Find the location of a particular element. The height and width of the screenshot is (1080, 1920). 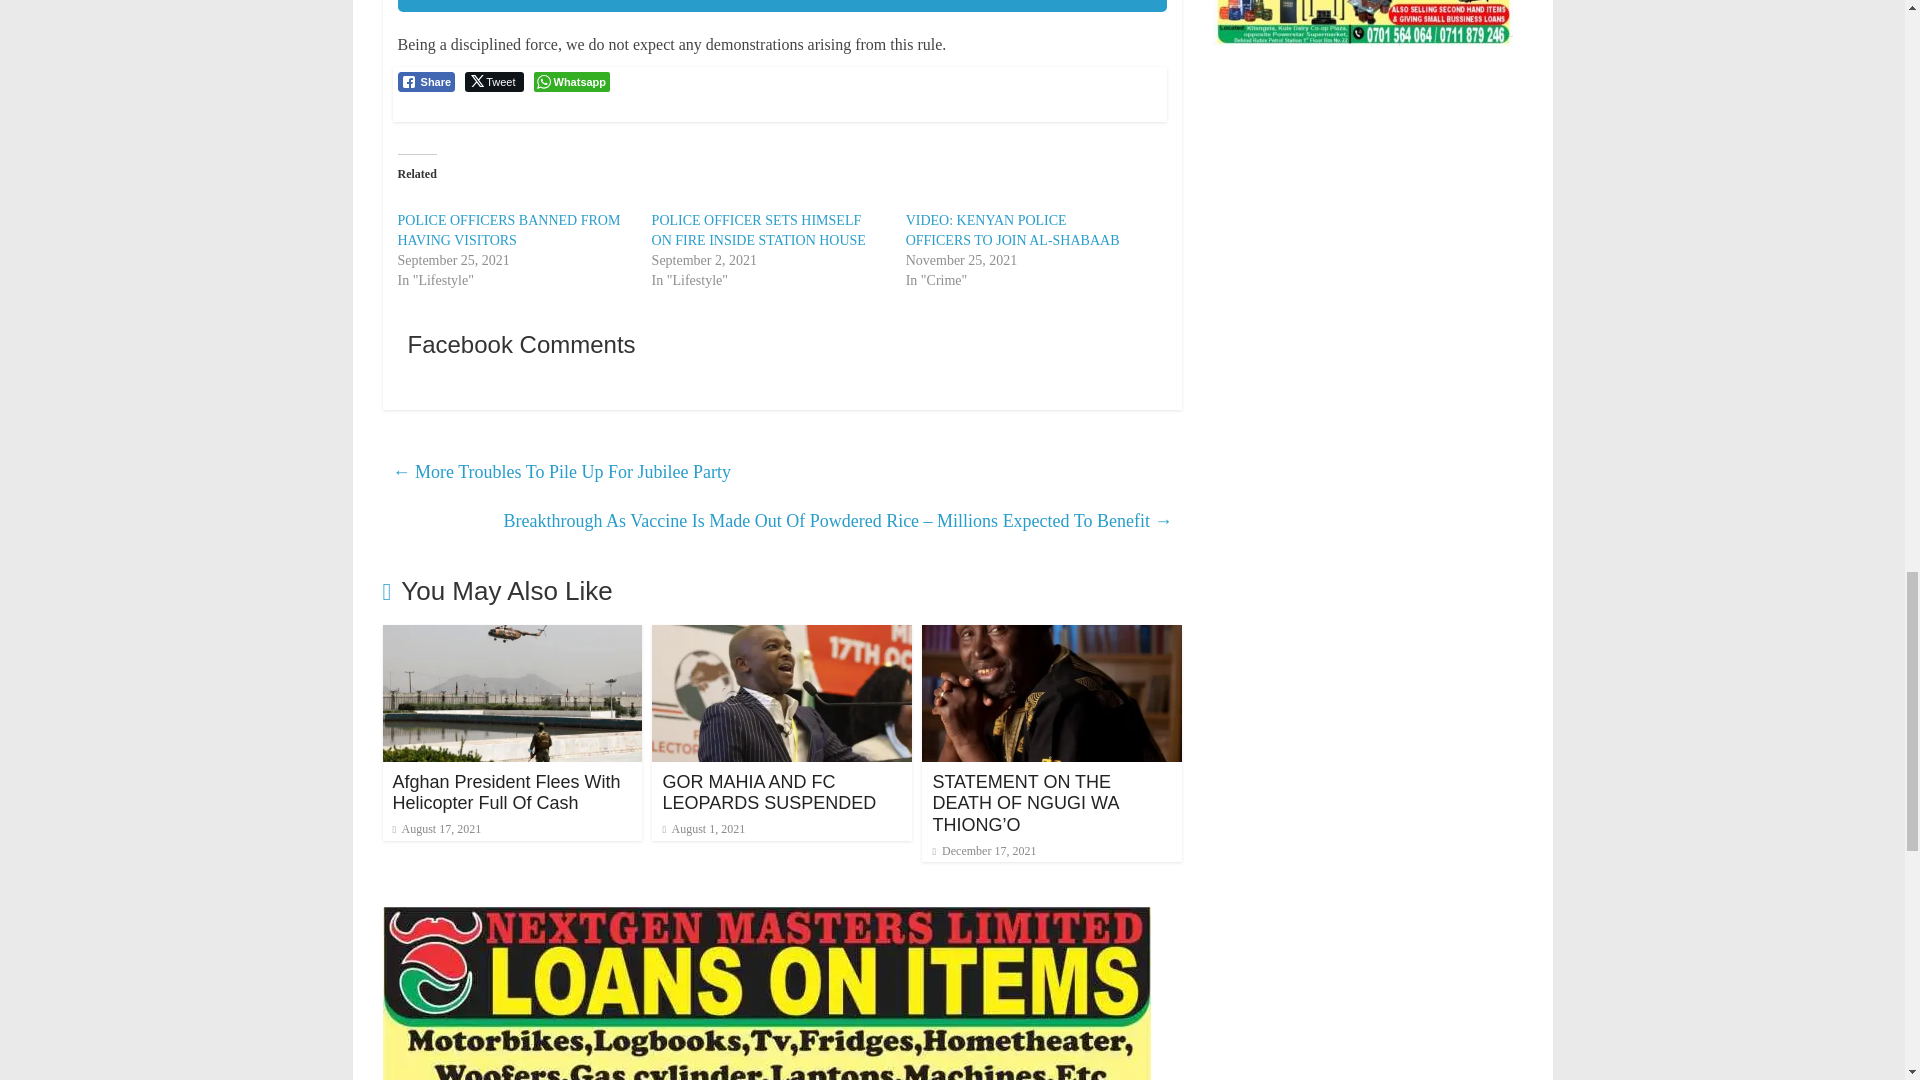

Afghan President Flees With Helicopter Full Of Cash is located at coordinates (506, 793).